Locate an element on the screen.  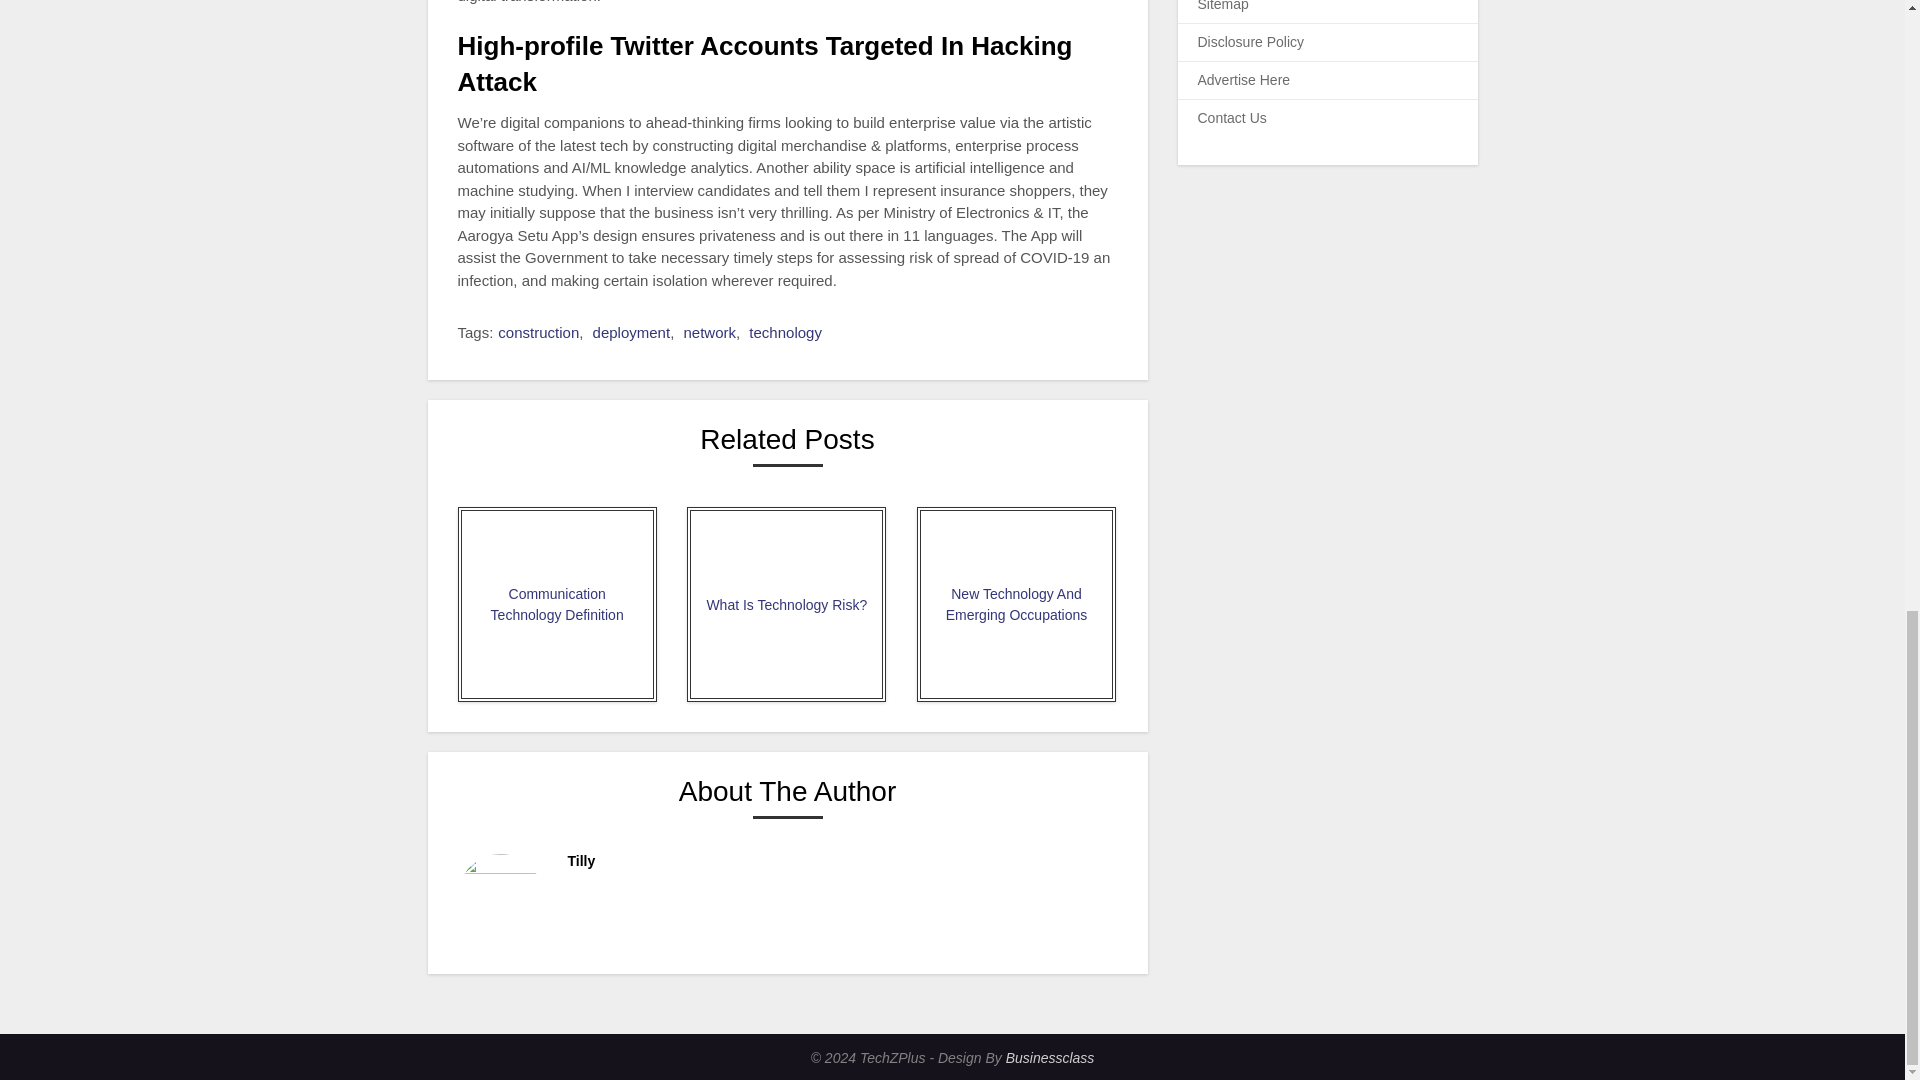
Communication Technology Definition is located at coordinates (557, 604).